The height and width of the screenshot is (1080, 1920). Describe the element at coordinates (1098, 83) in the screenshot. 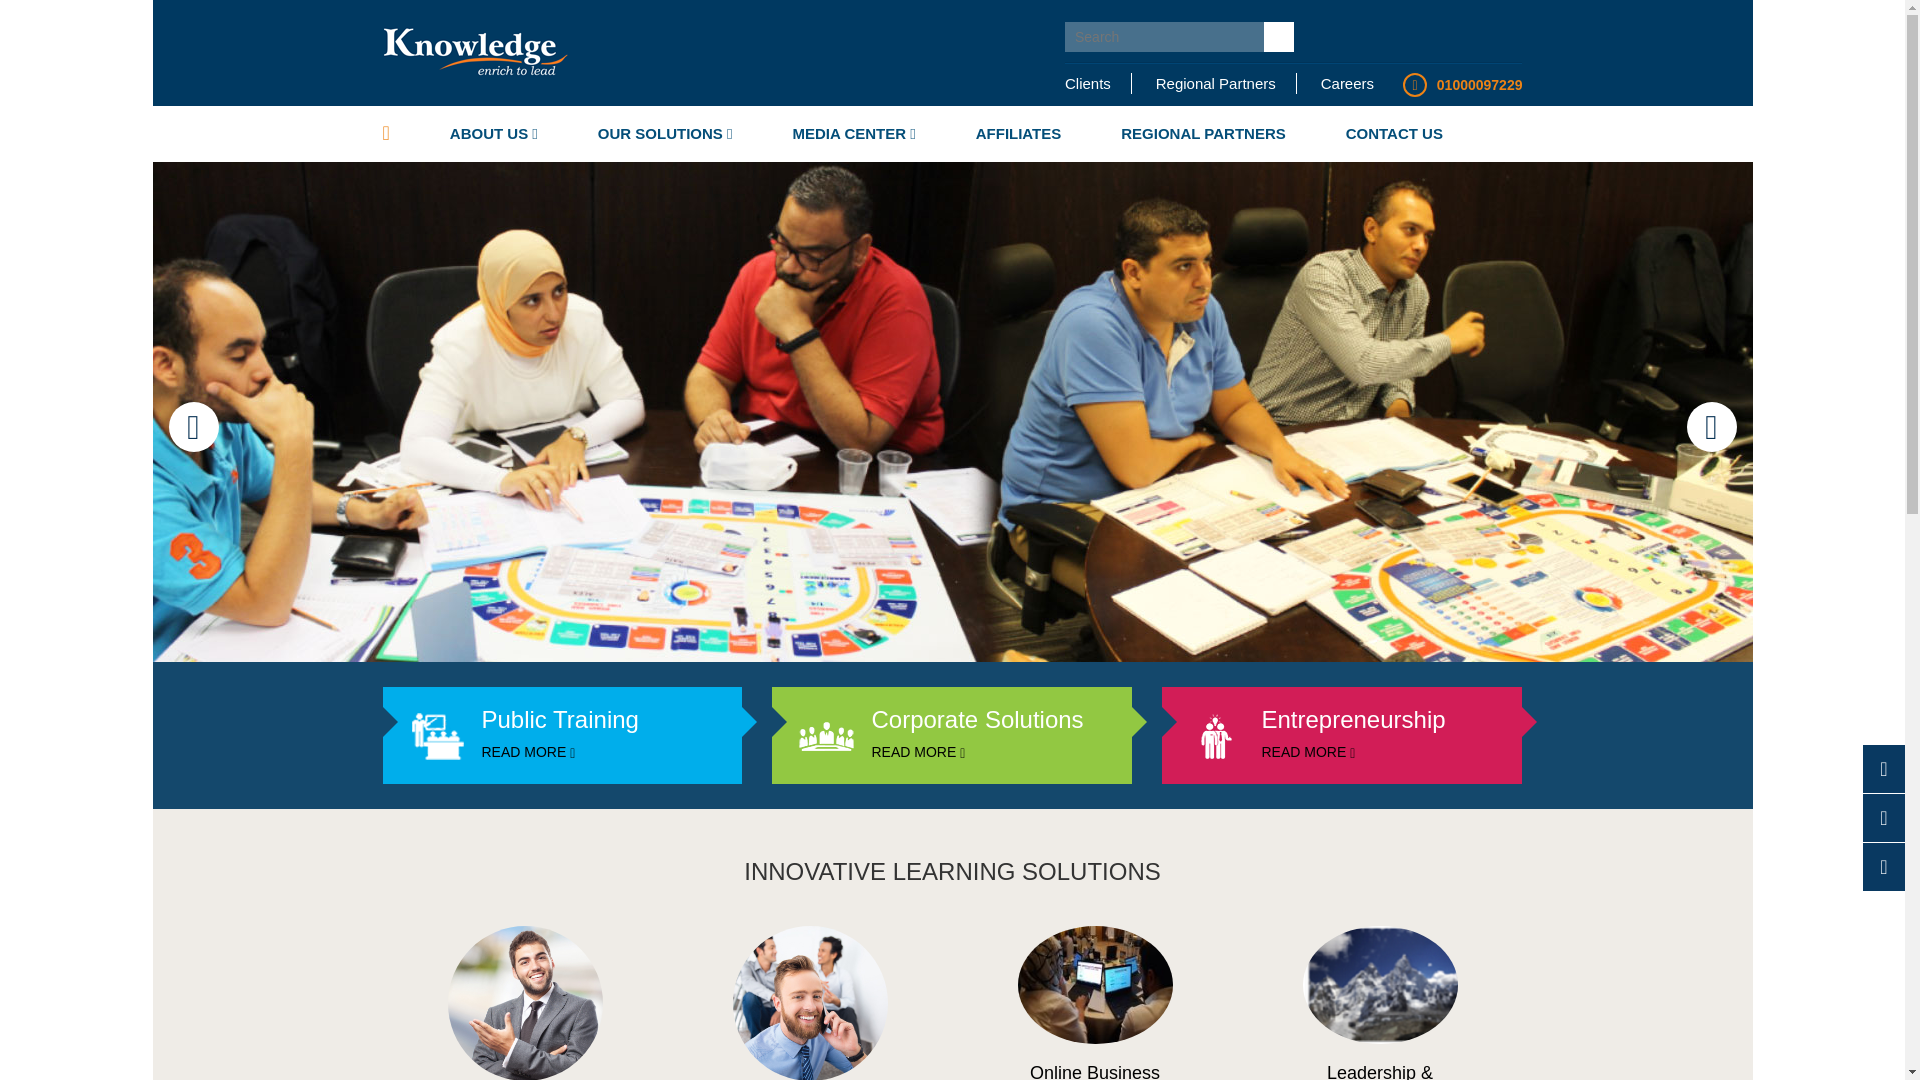

I see `Clients` at that location.